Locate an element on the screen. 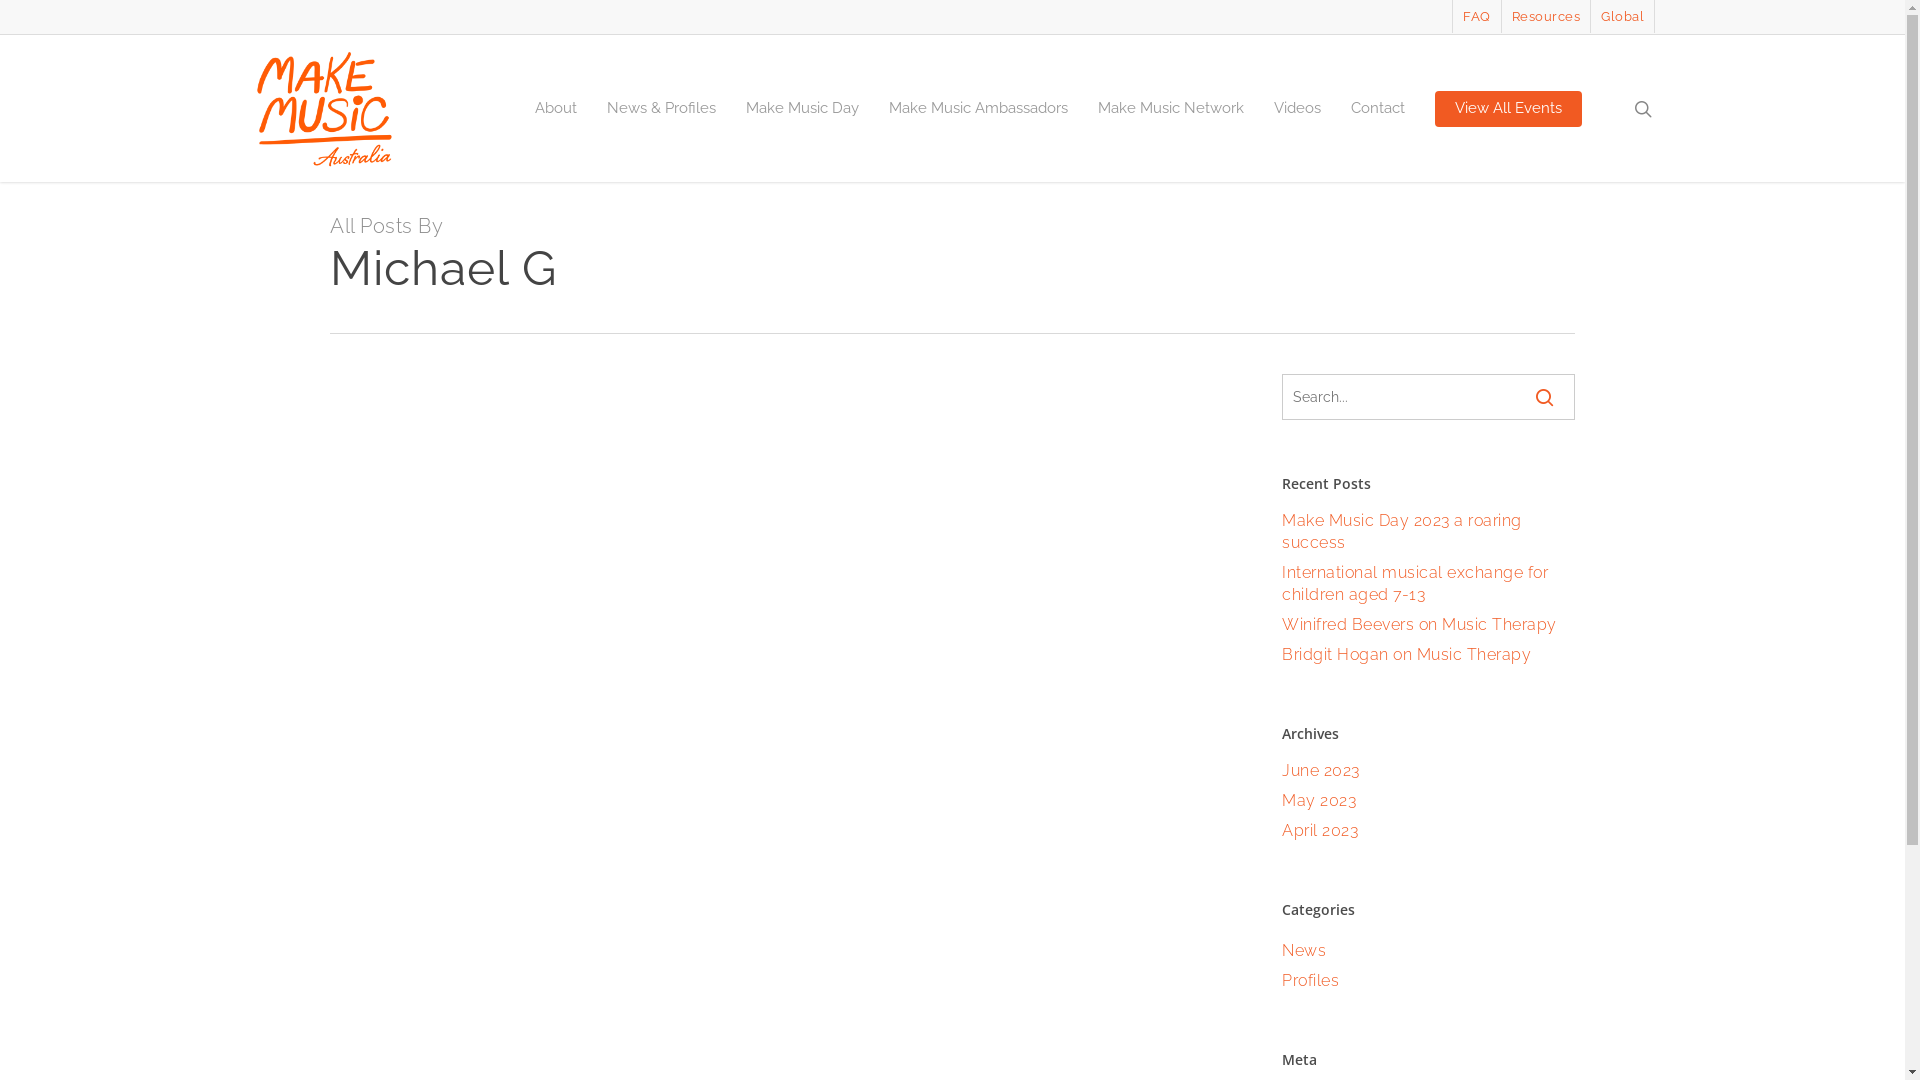 The height and width of the screenshot is (1080, 1920). June 2023 is located at coordinates (1428, 771).